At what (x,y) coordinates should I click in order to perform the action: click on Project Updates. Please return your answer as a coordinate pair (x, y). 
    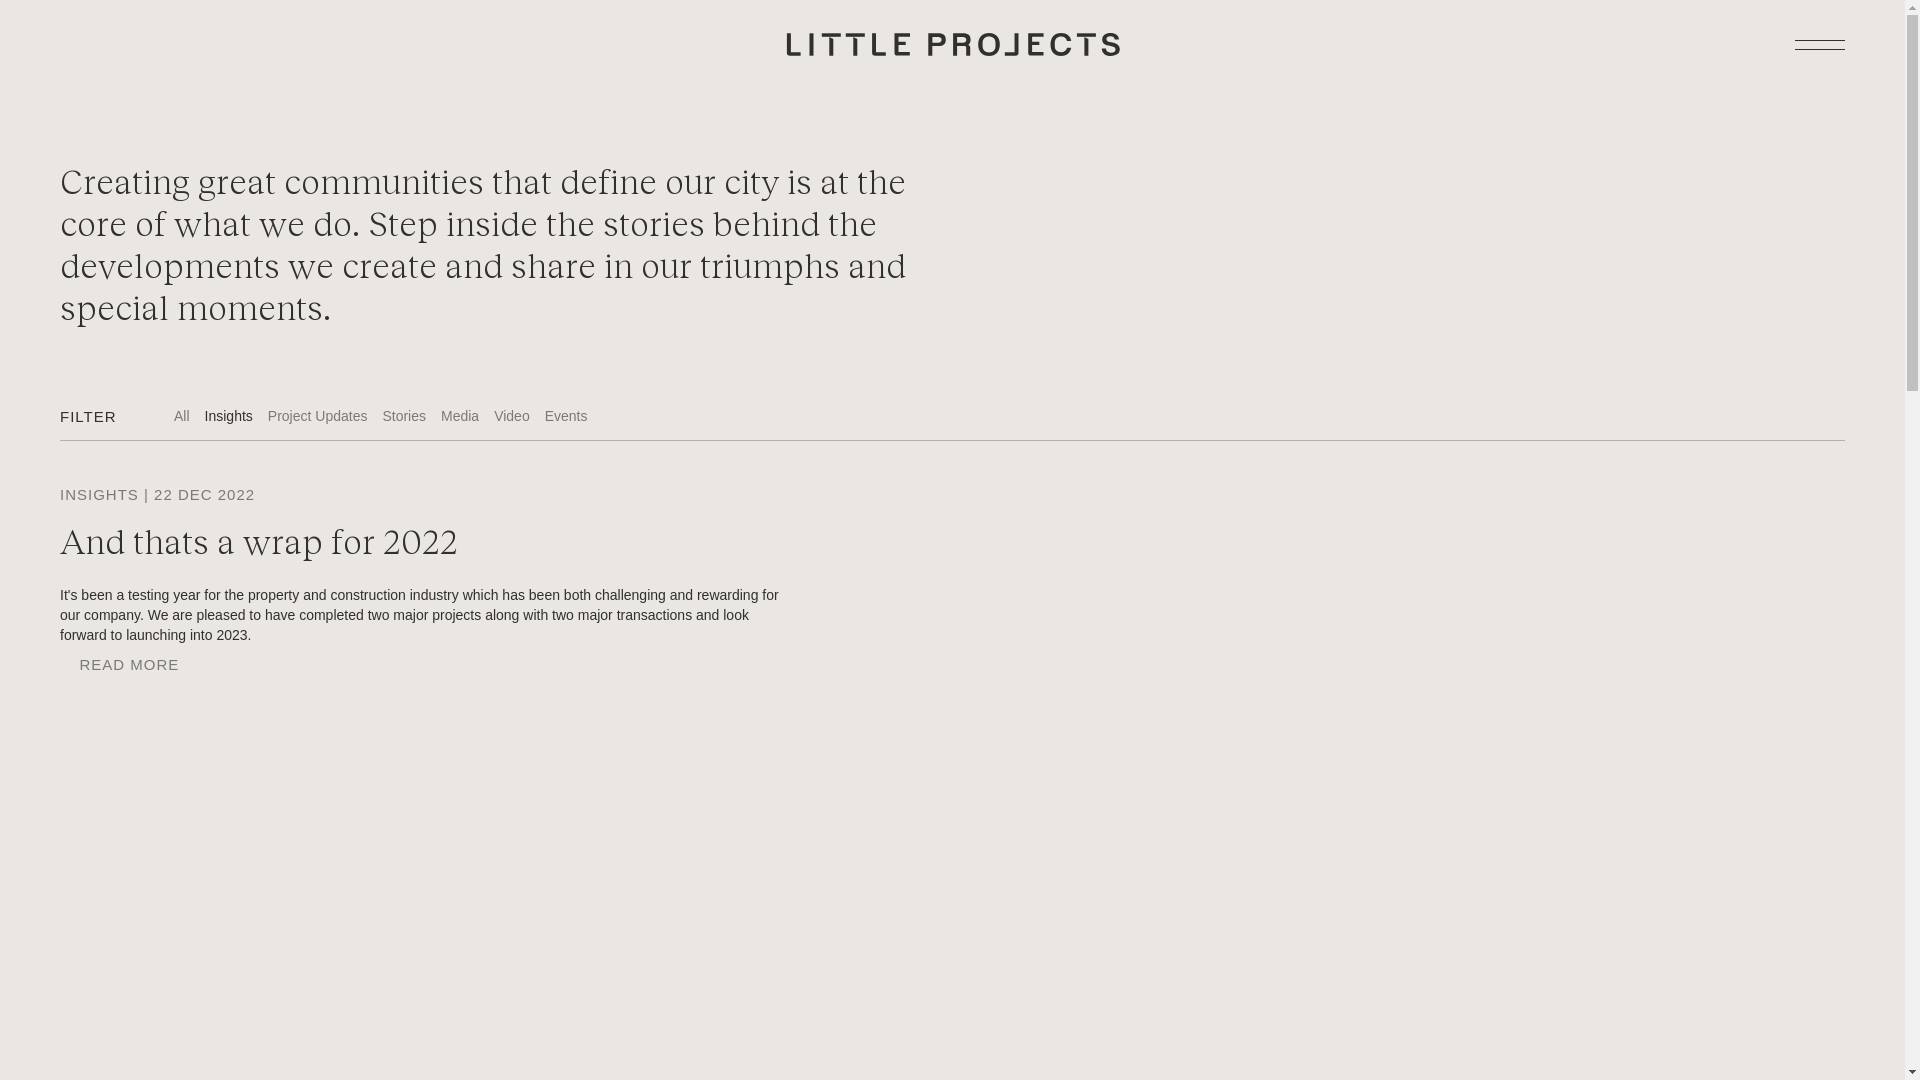
    Looking at the image, I should click on (318, 416).